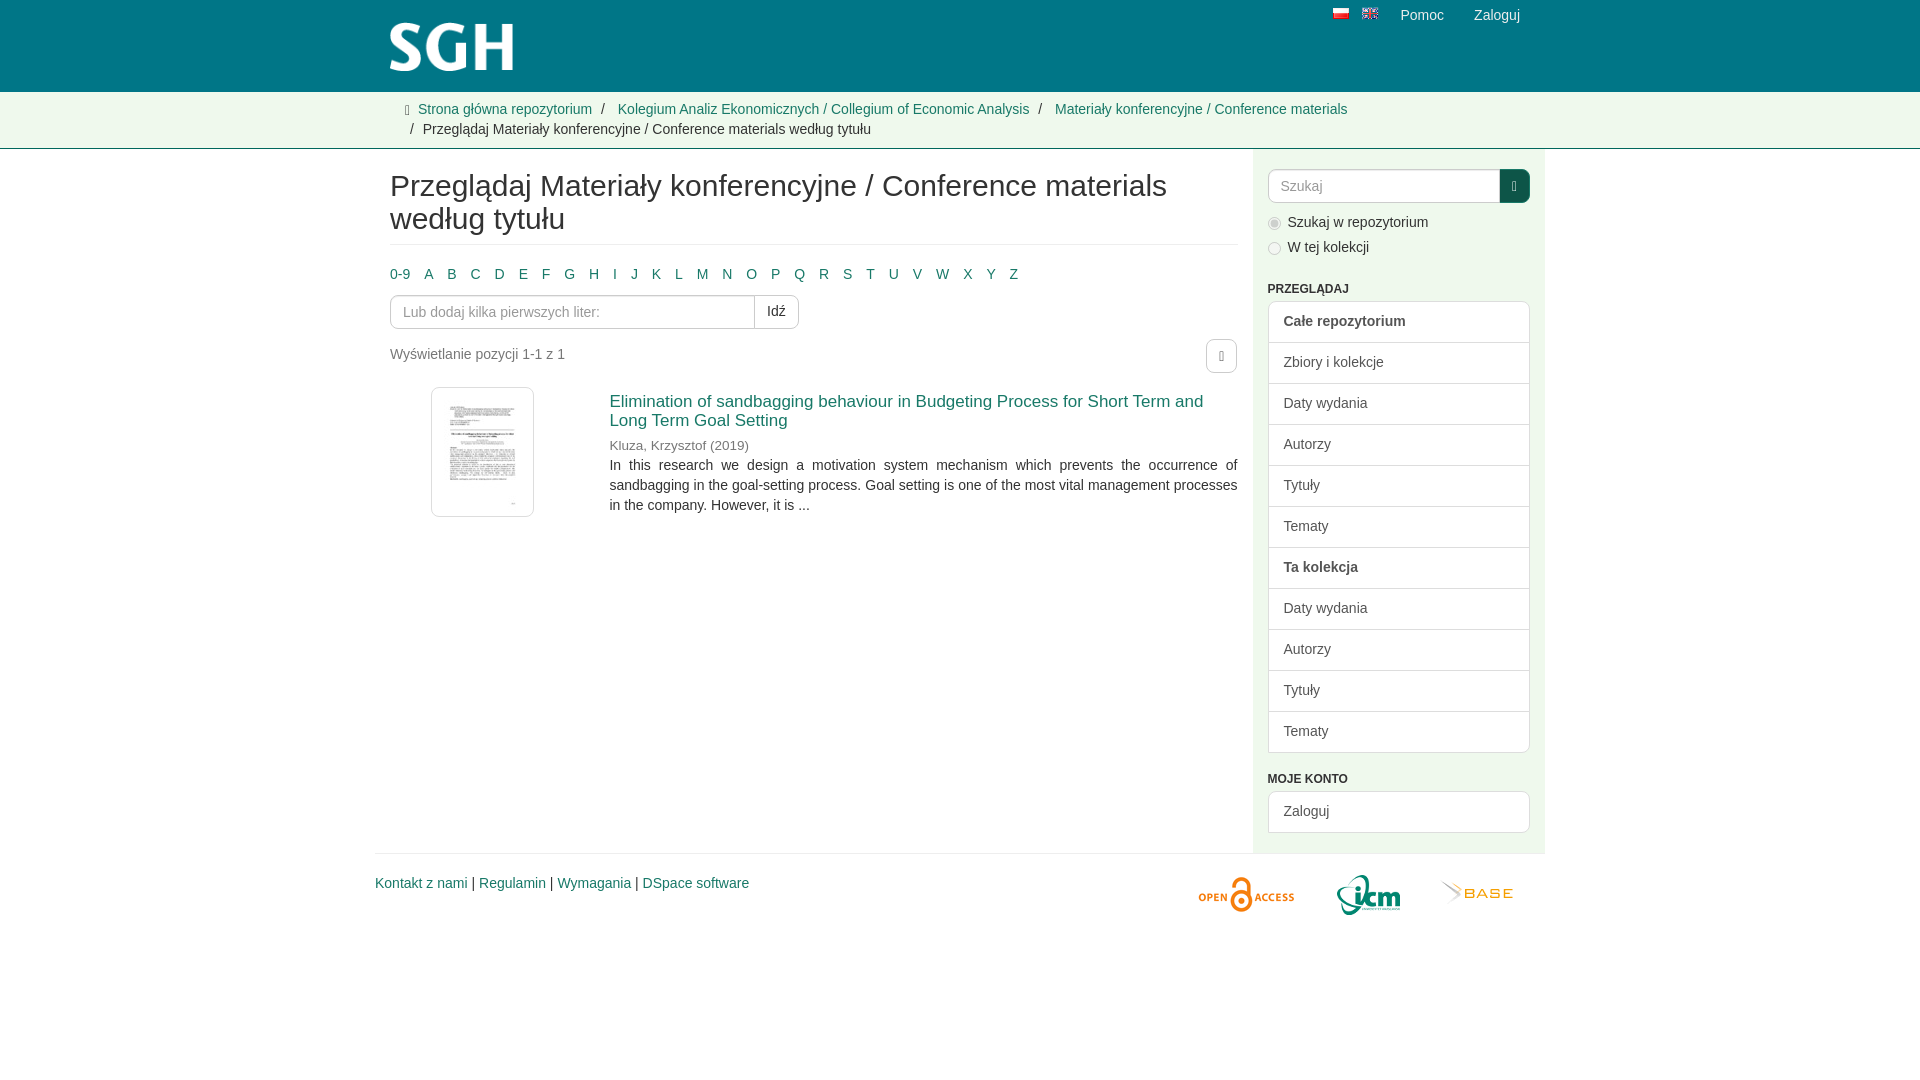  What do you see at coordinates (1240, 895) in the screenshot?
I see `OPEN ACCESS` at bounding box center [1240, 895].